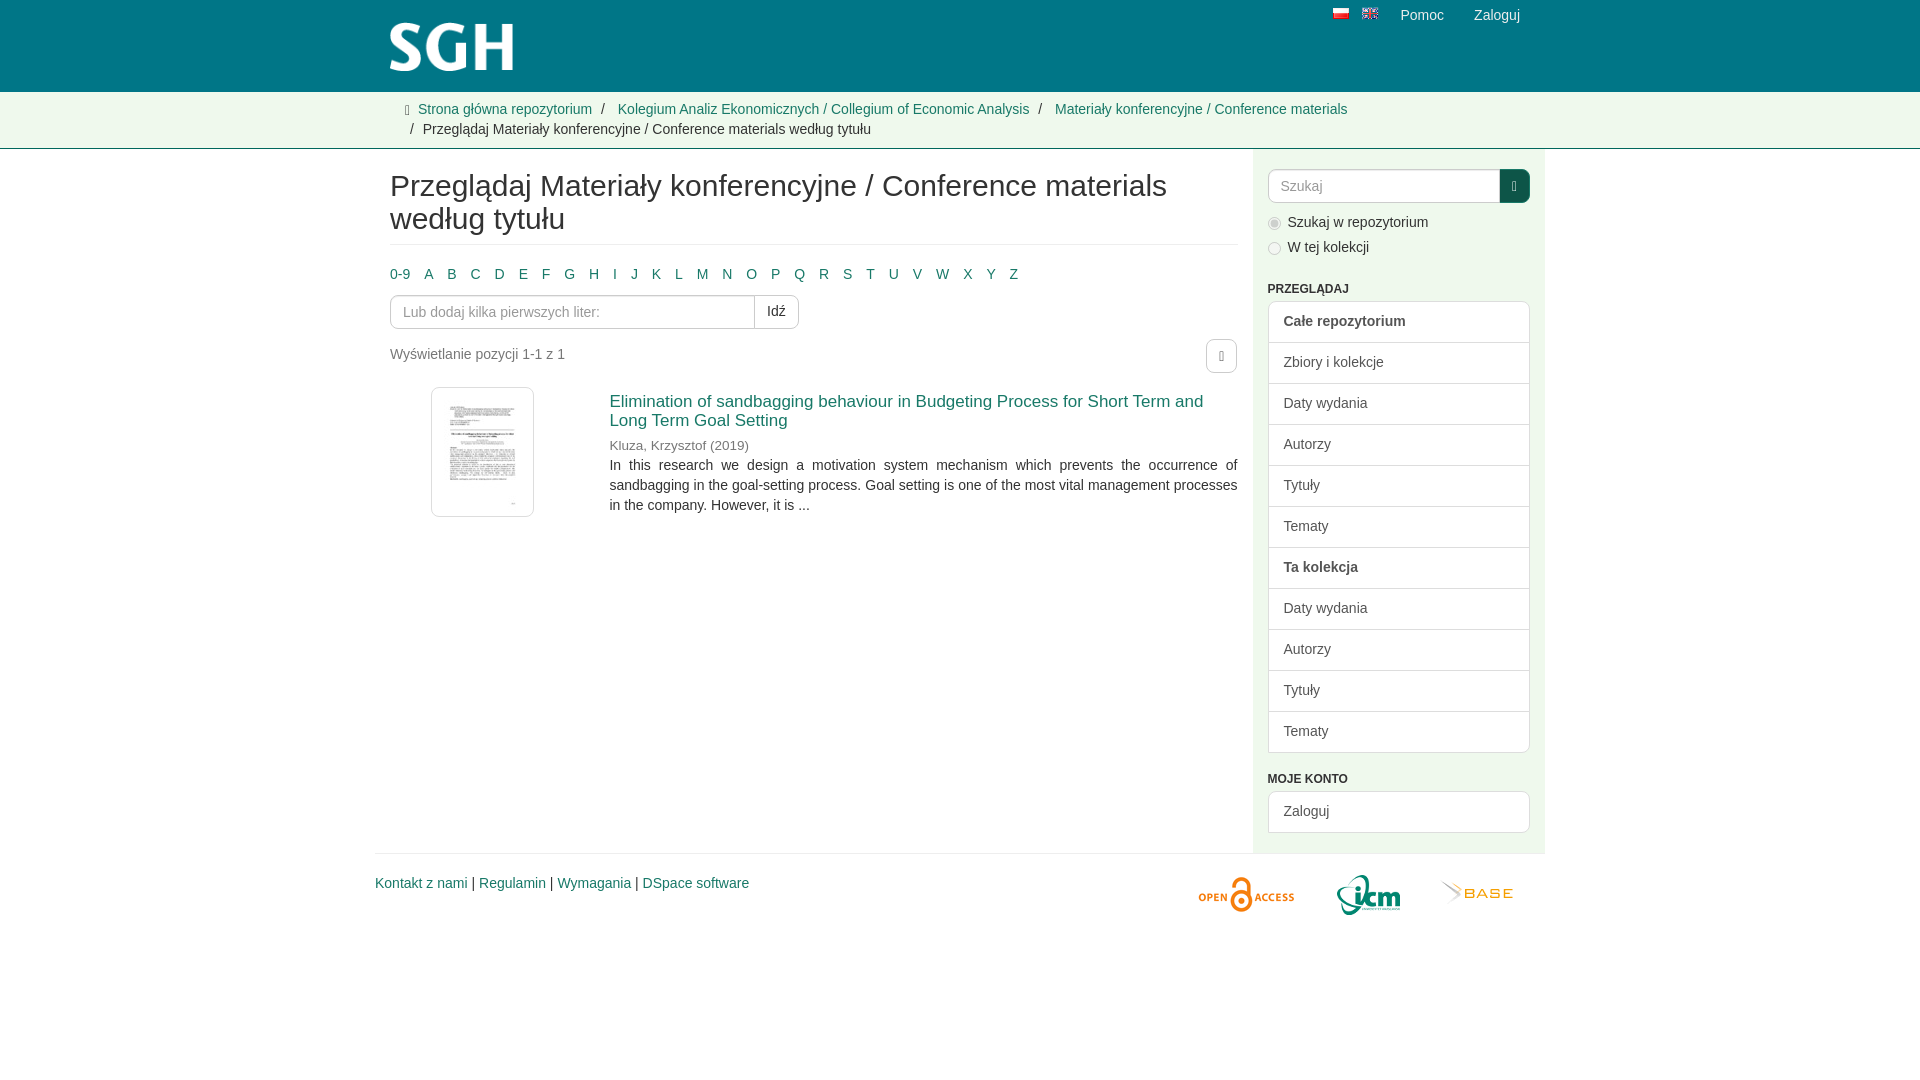  What do you see at coordinates (1240, 895) in the screenshot?
I see `OPEN ACCESS` at bounding box center [1240, 895].